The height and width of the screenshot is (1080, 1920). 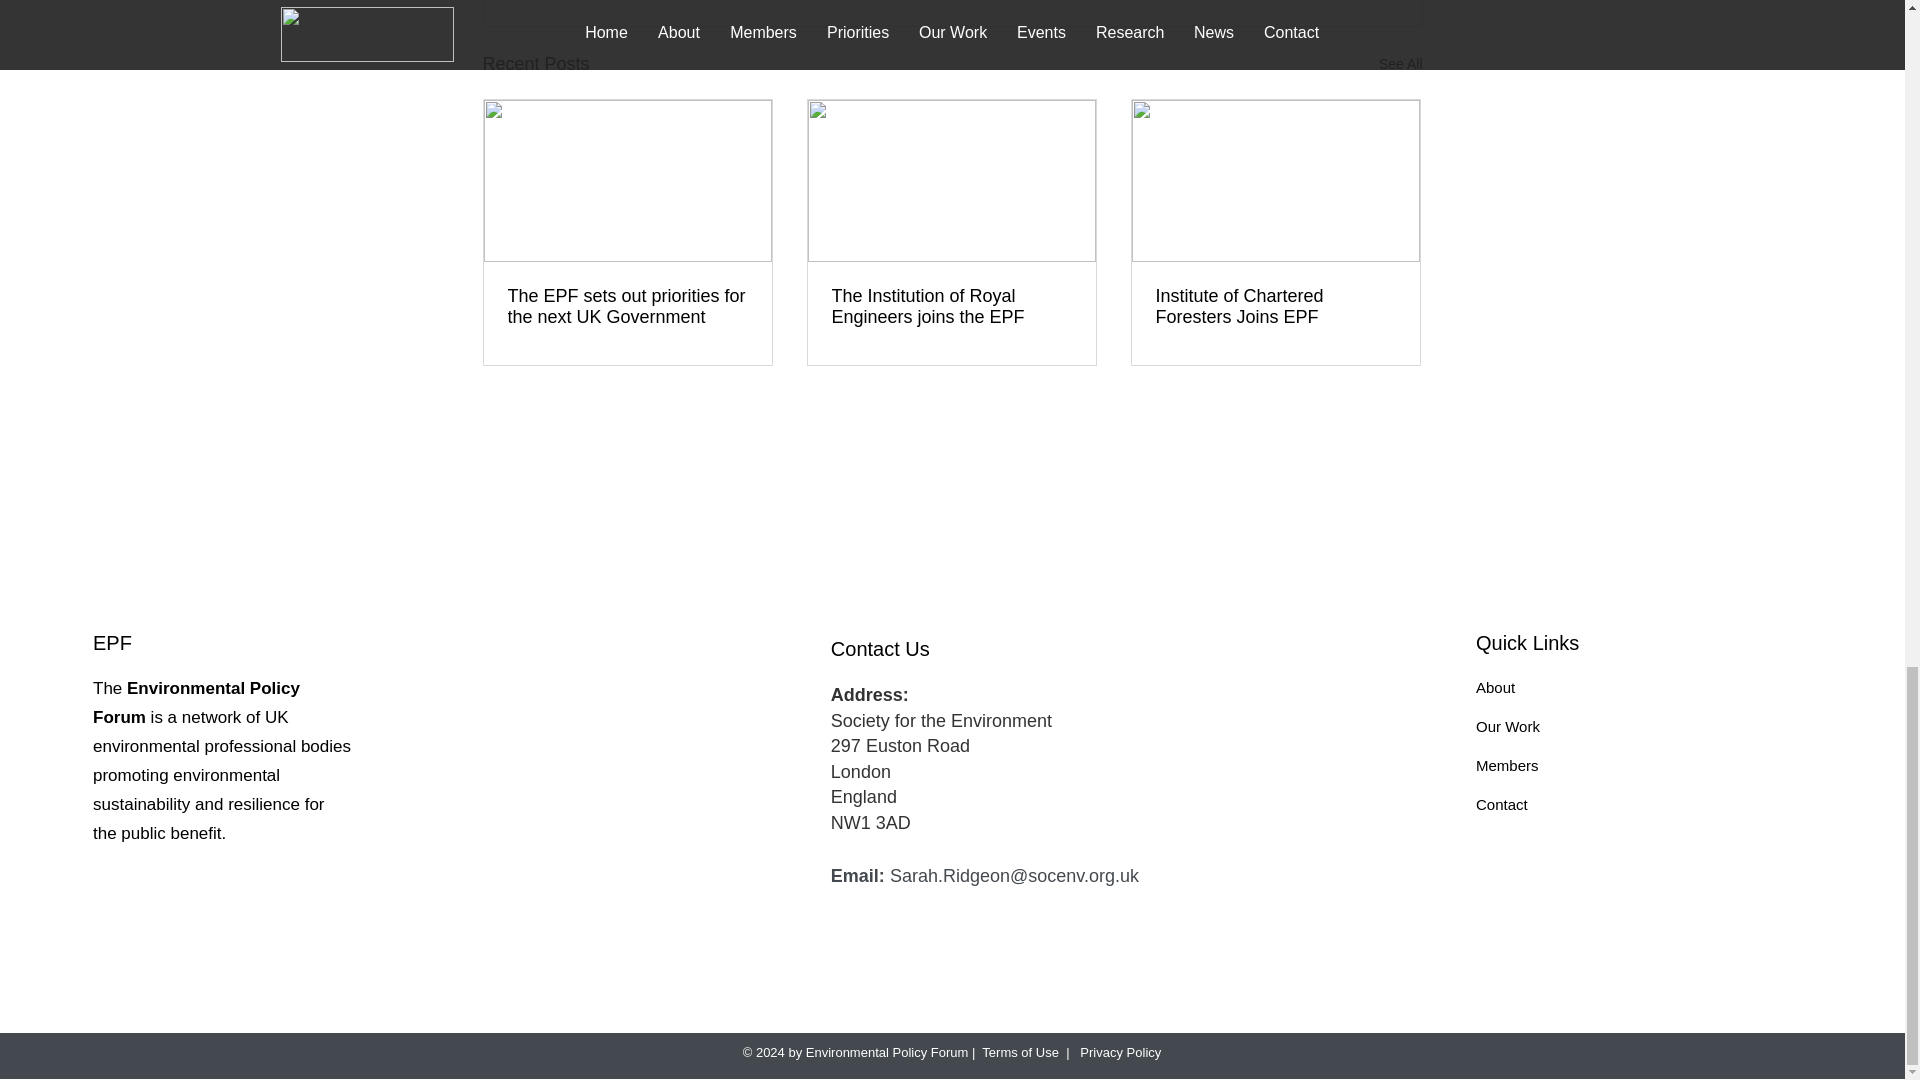 What do you see at coordinates (1020, 1052) in the screenshot?
I see `Terms of Use` at bounding box center [1020, 1052].